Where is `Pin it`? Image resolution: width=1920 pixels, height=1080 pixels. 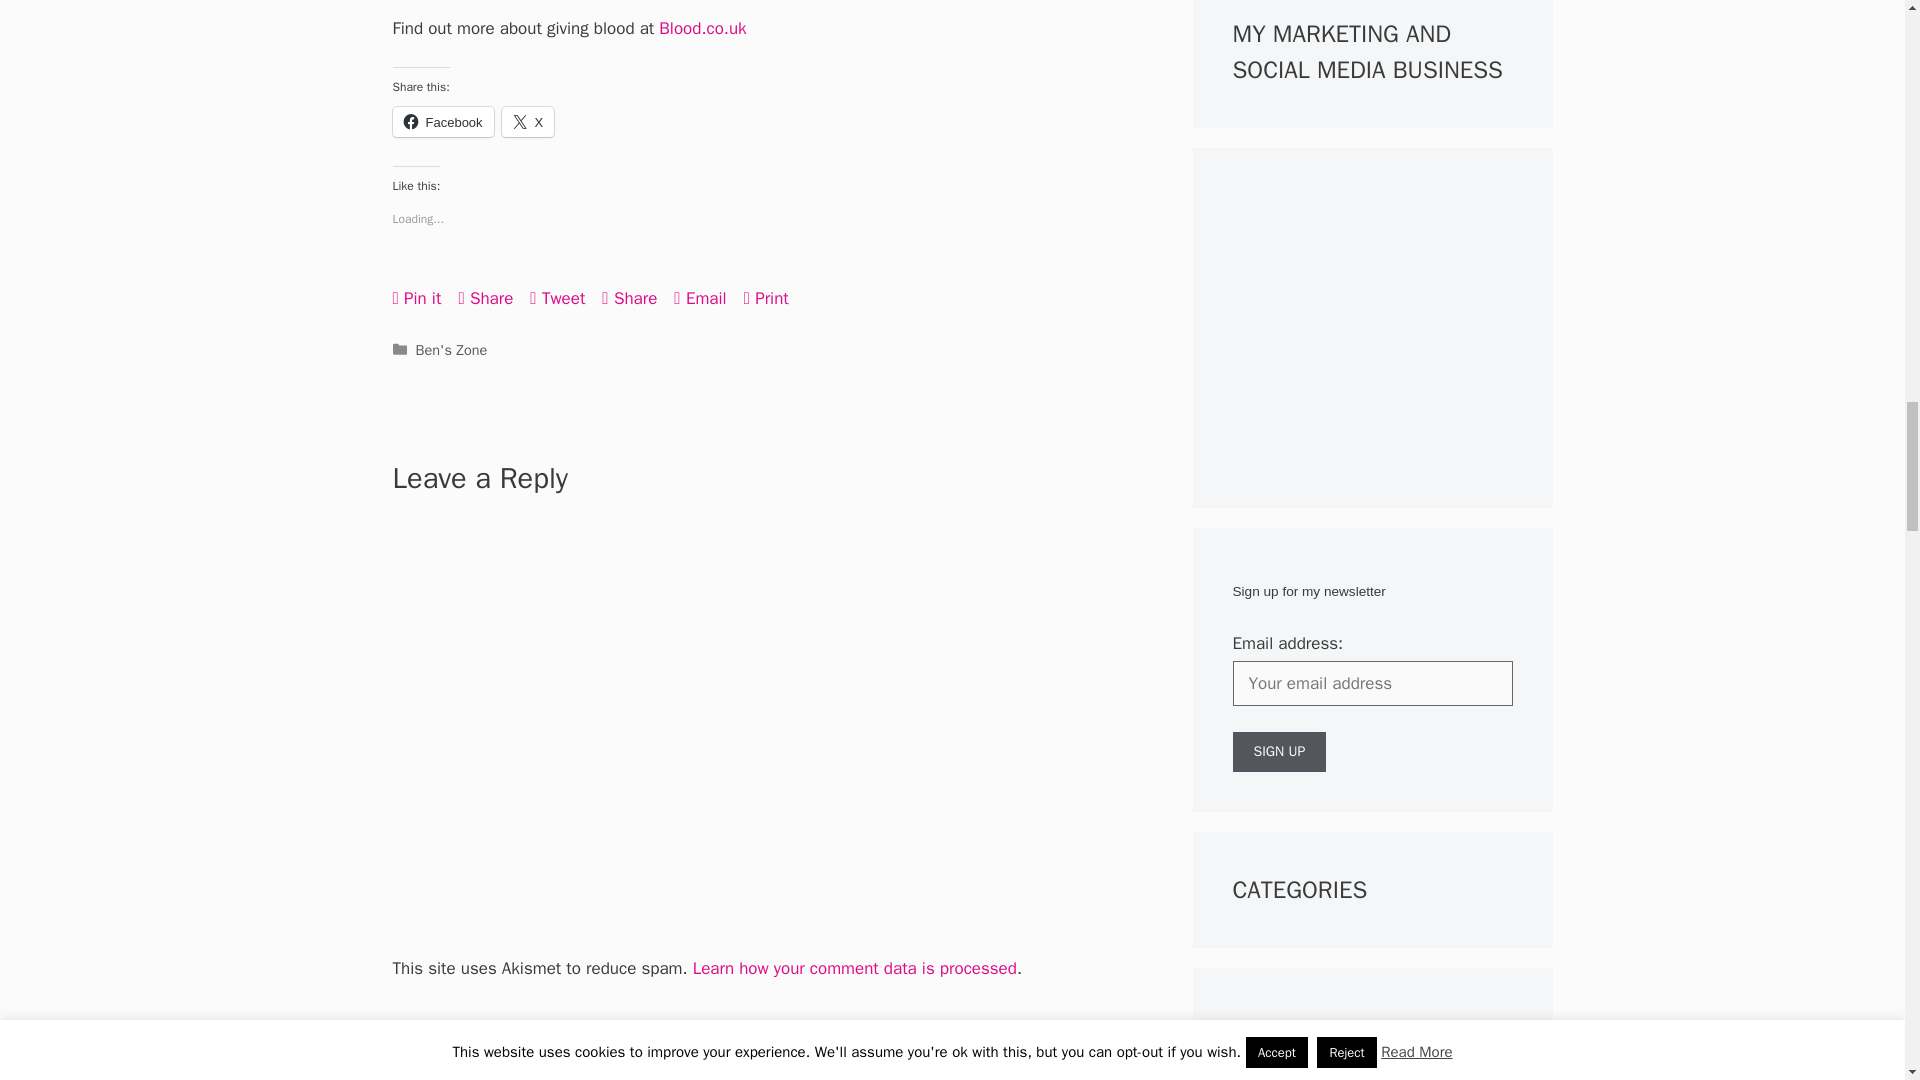 Pin it is located at coordinates (416, 298).